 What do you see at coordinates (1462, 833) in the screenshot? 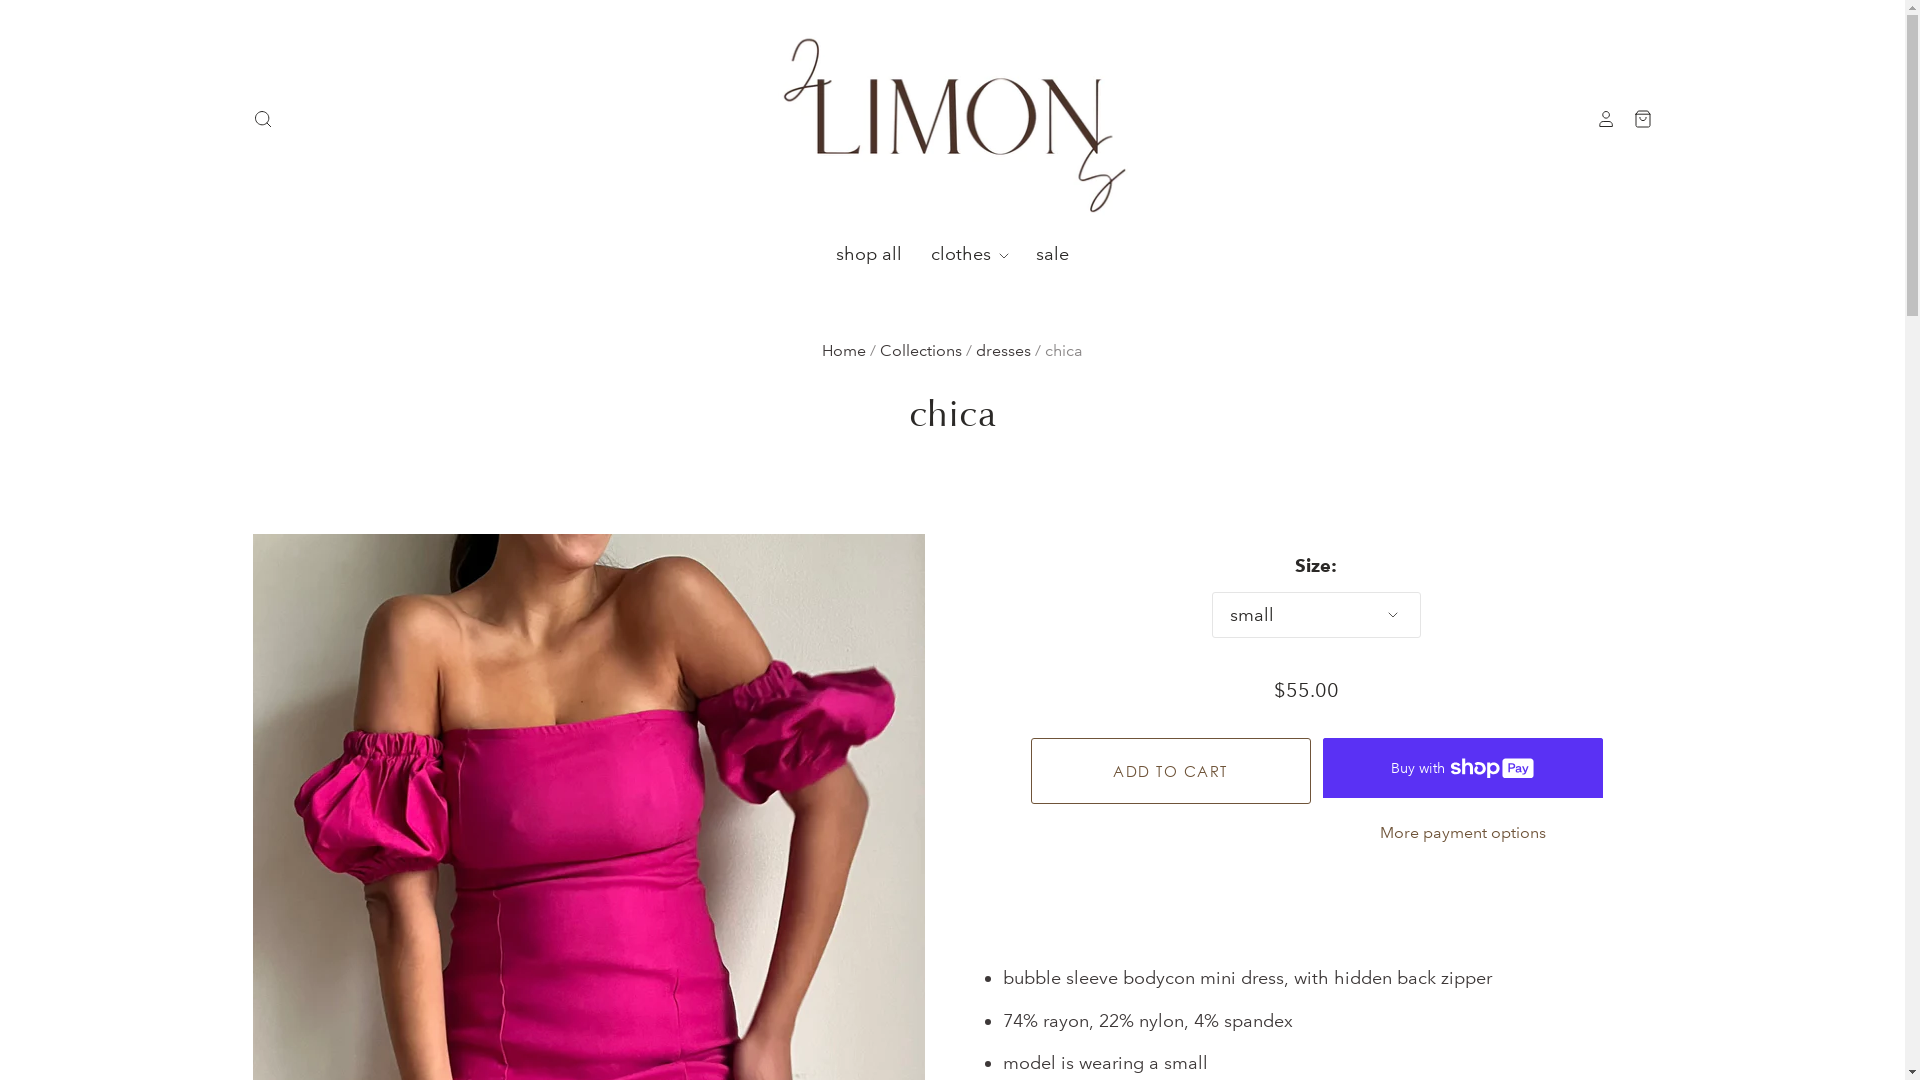
I see `More payment options` at bounding box center [1462, 833].